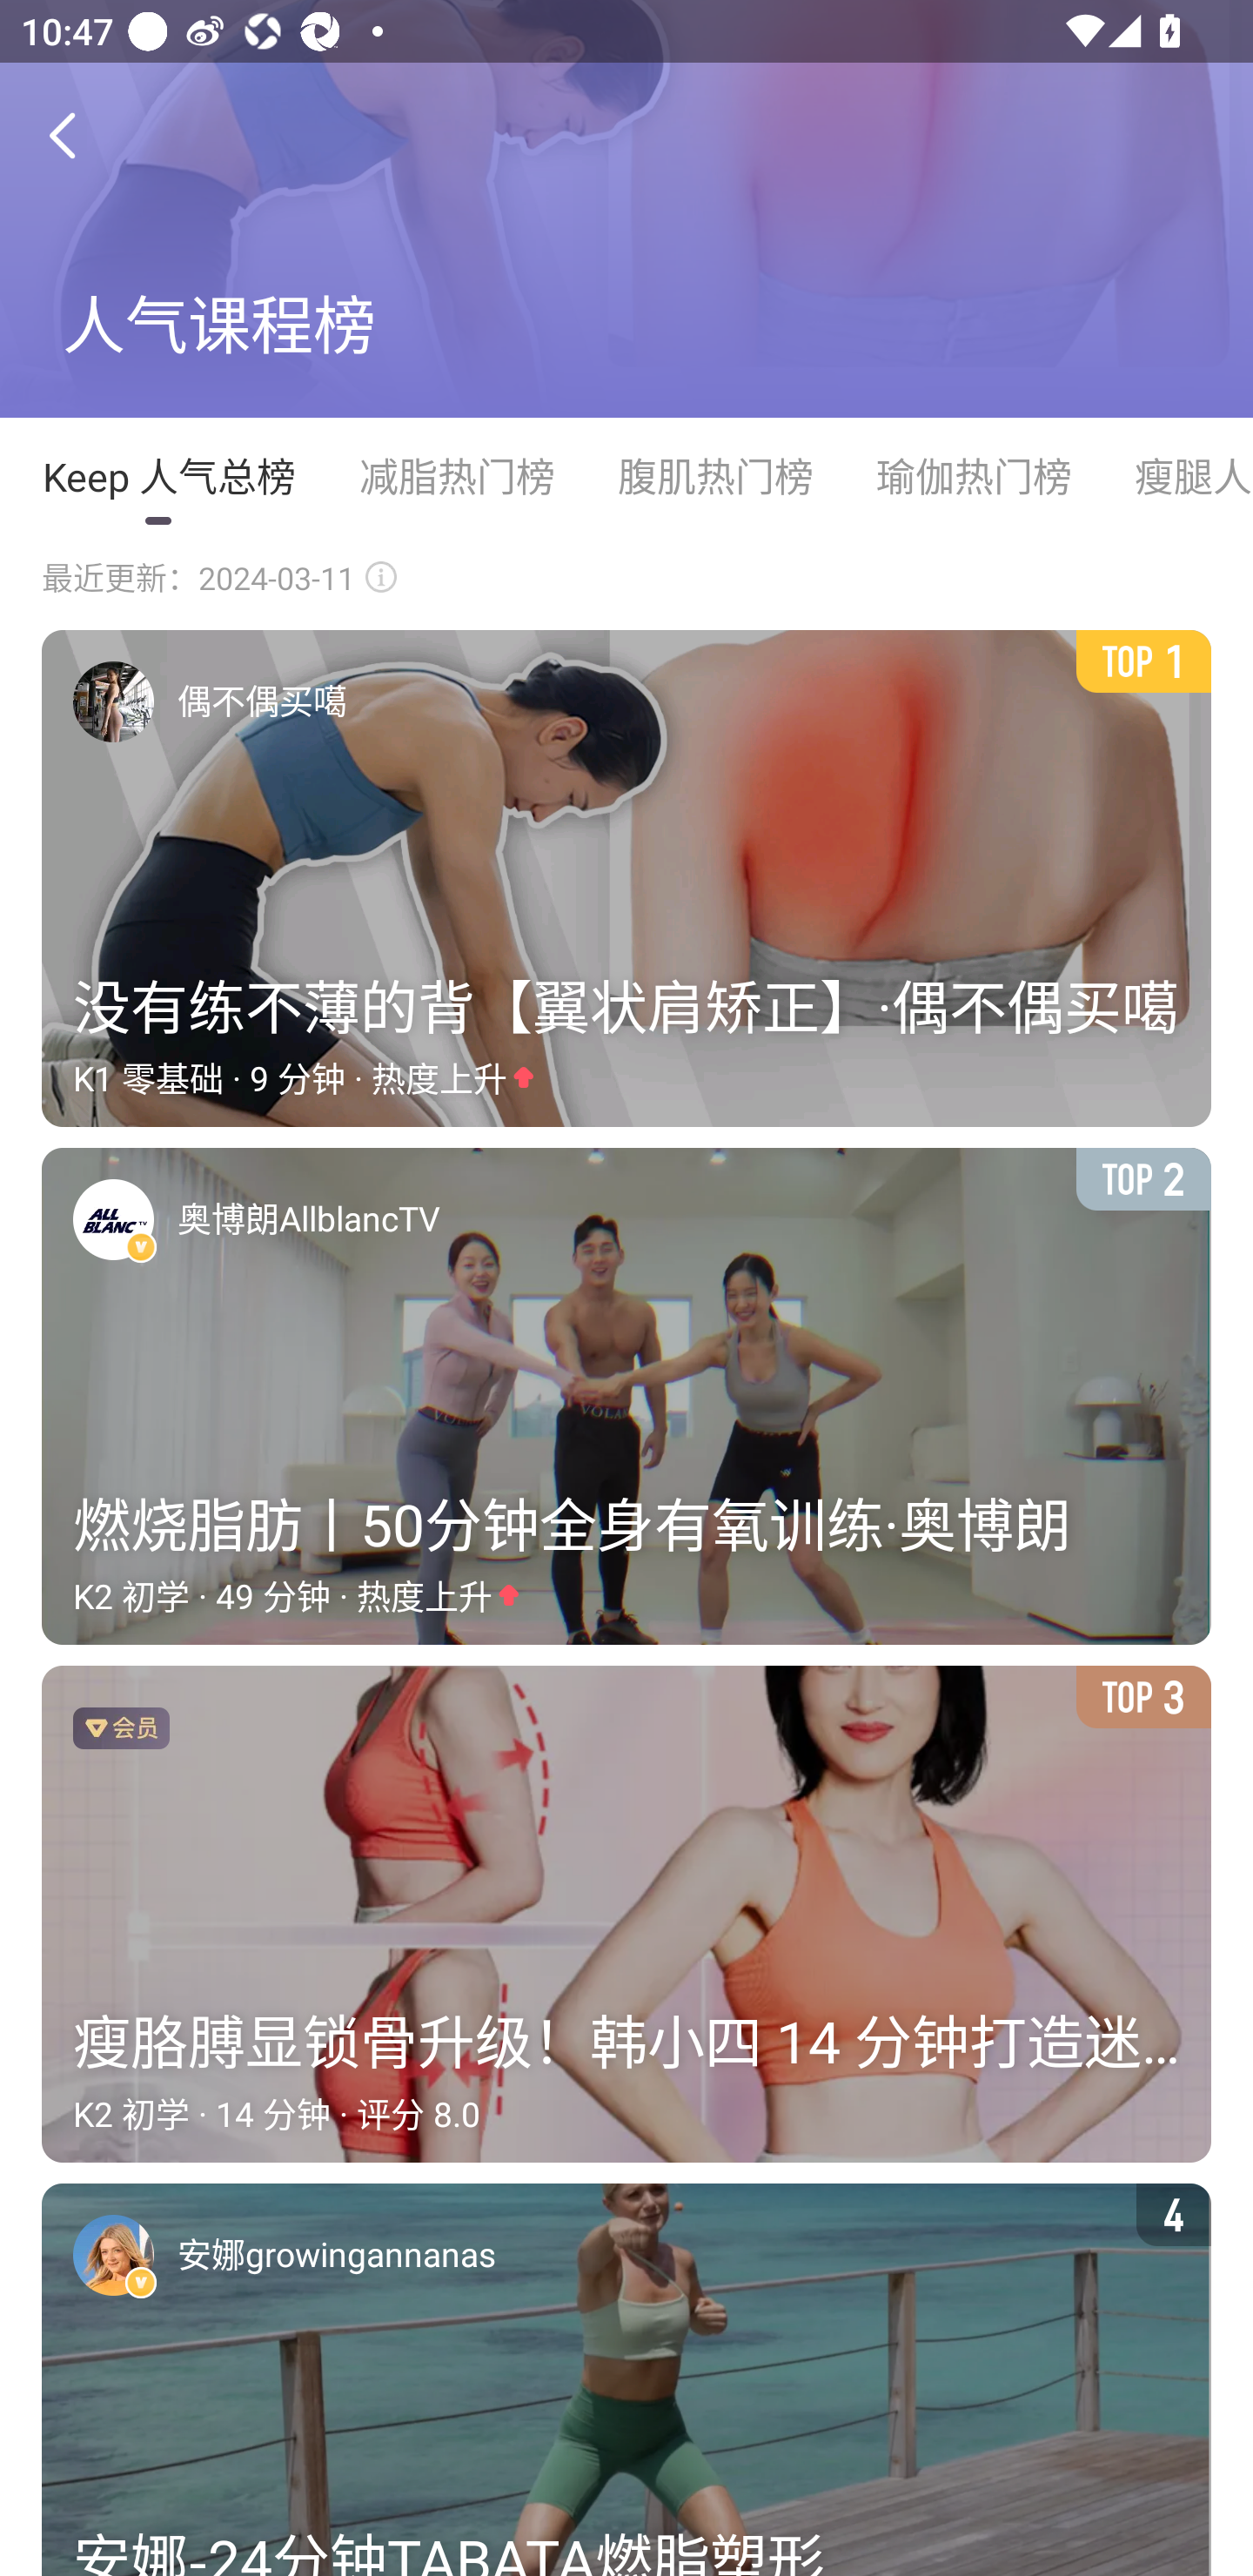 The image size is (1253, 2576). What do you see at coordinates (973, 476) in the screenshot?
I see `瑜伽热门榜` at bounding box center [973, 476].